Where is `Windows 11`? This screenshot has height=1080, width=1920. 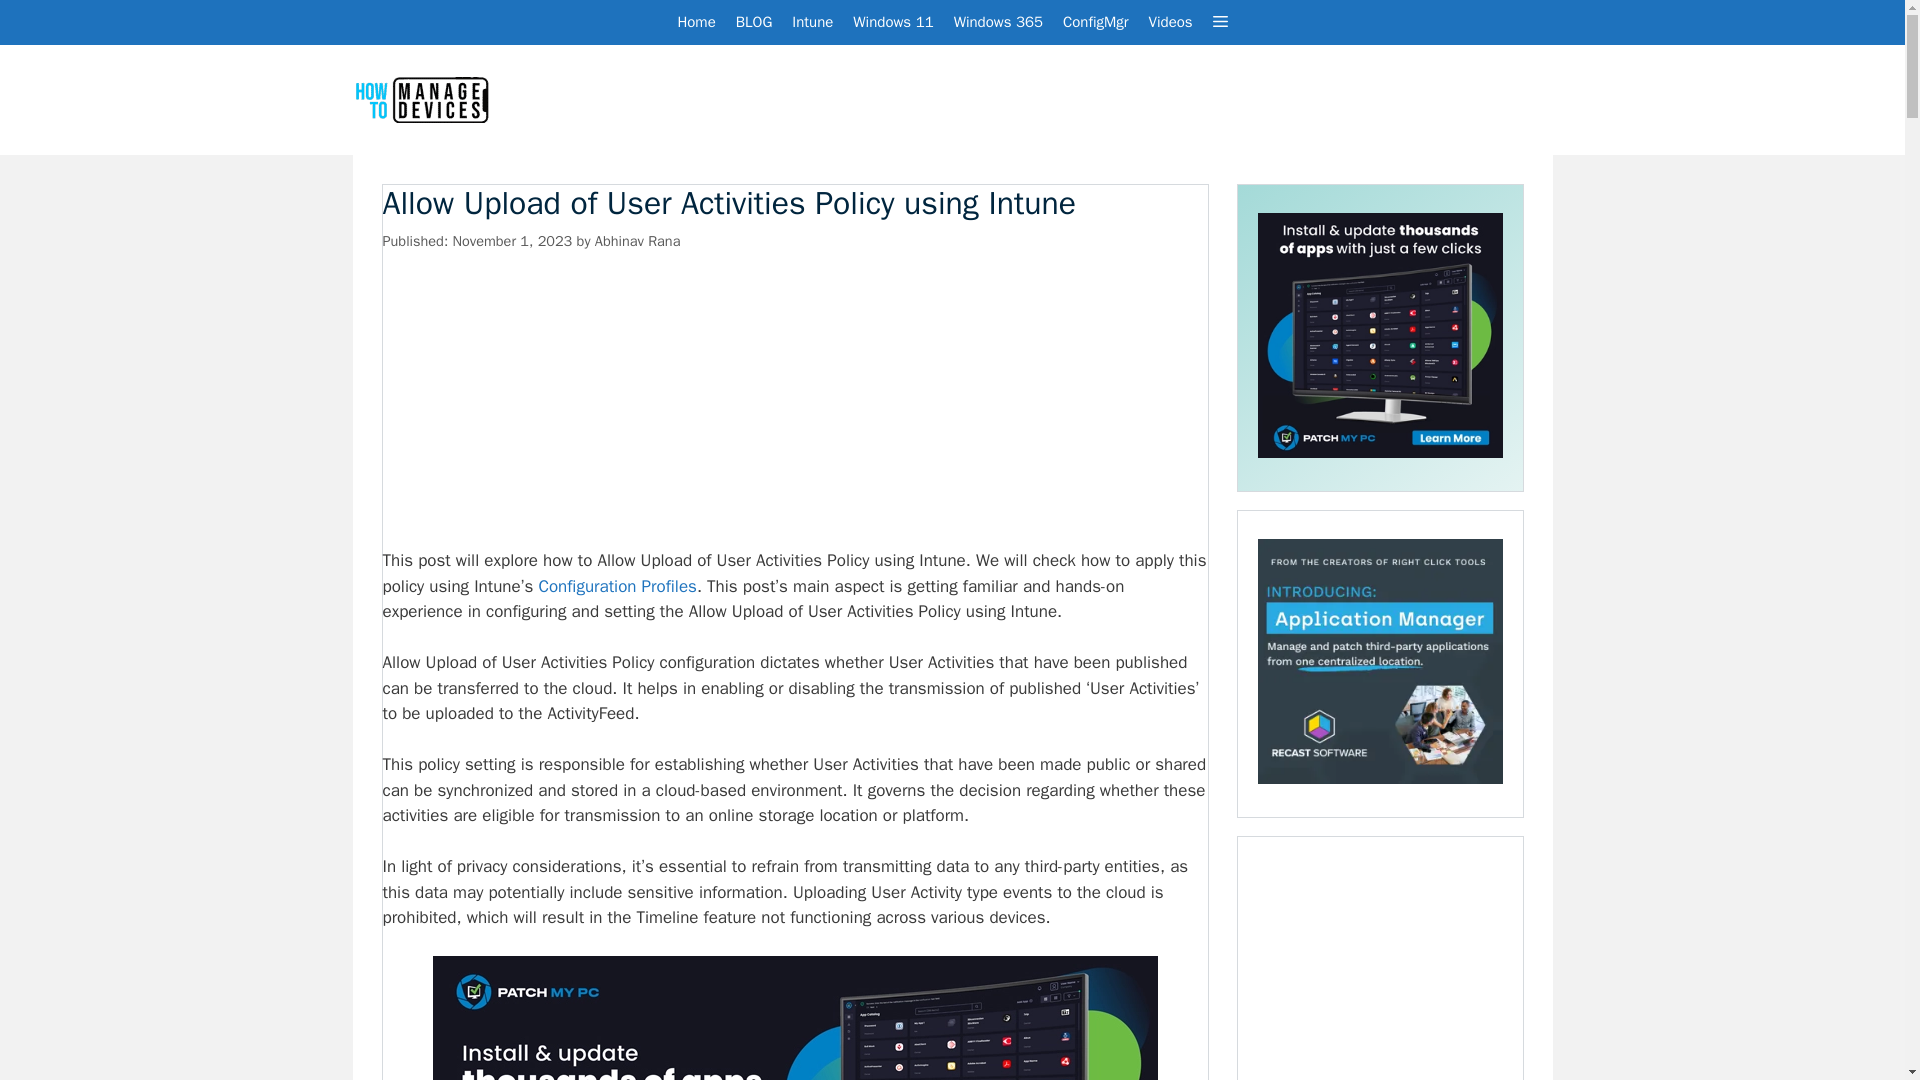 Windows 11 is located at coordinates (892, 22).